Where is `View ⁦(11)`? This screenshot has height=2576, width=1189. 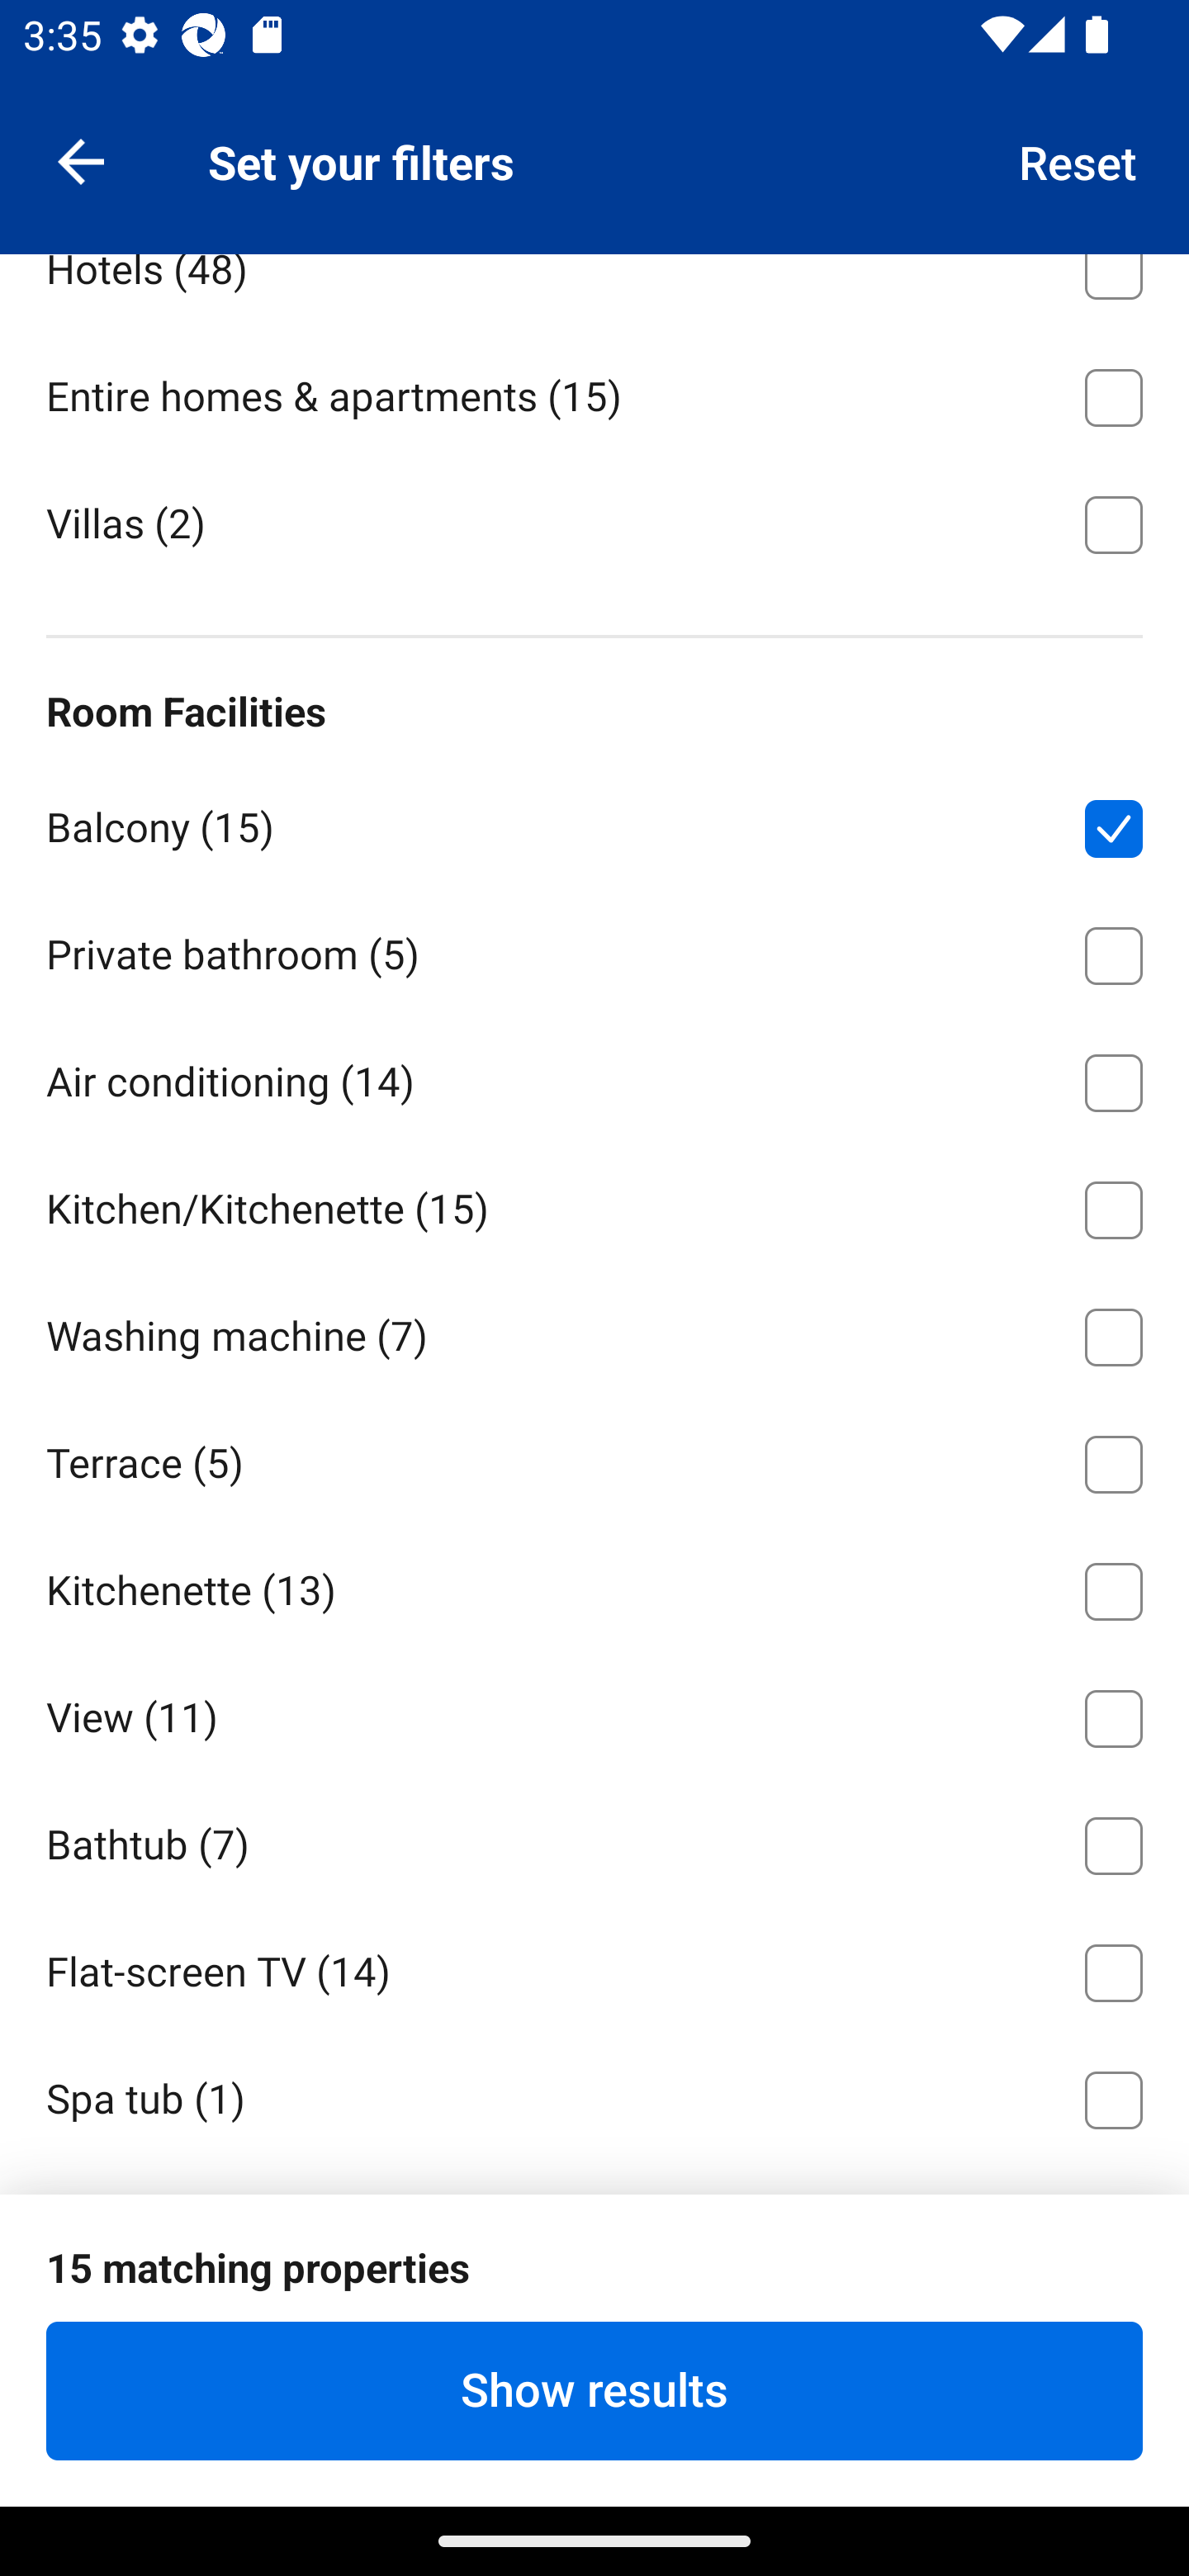
View ⁦(11) is located at coordinates (594, 1712).